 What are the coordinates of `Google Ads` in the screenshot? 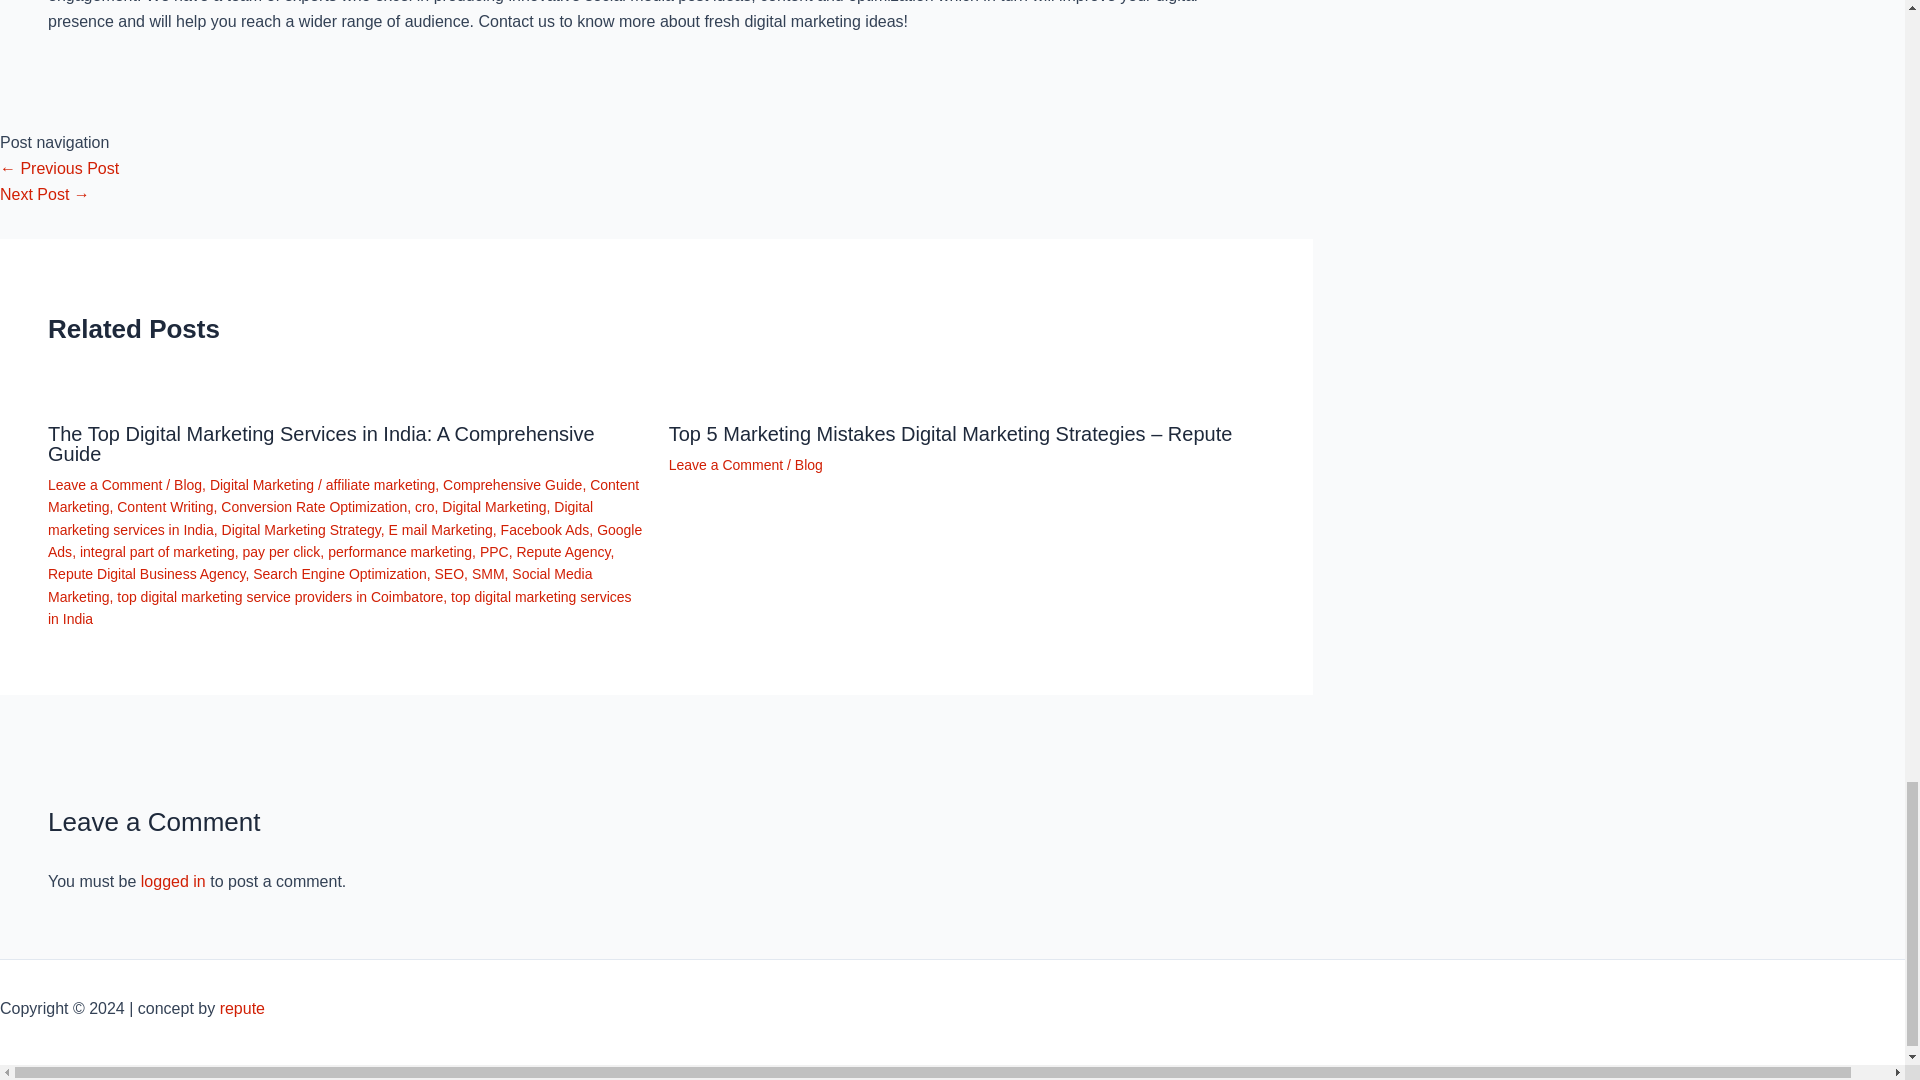 It's located at (344, 540).